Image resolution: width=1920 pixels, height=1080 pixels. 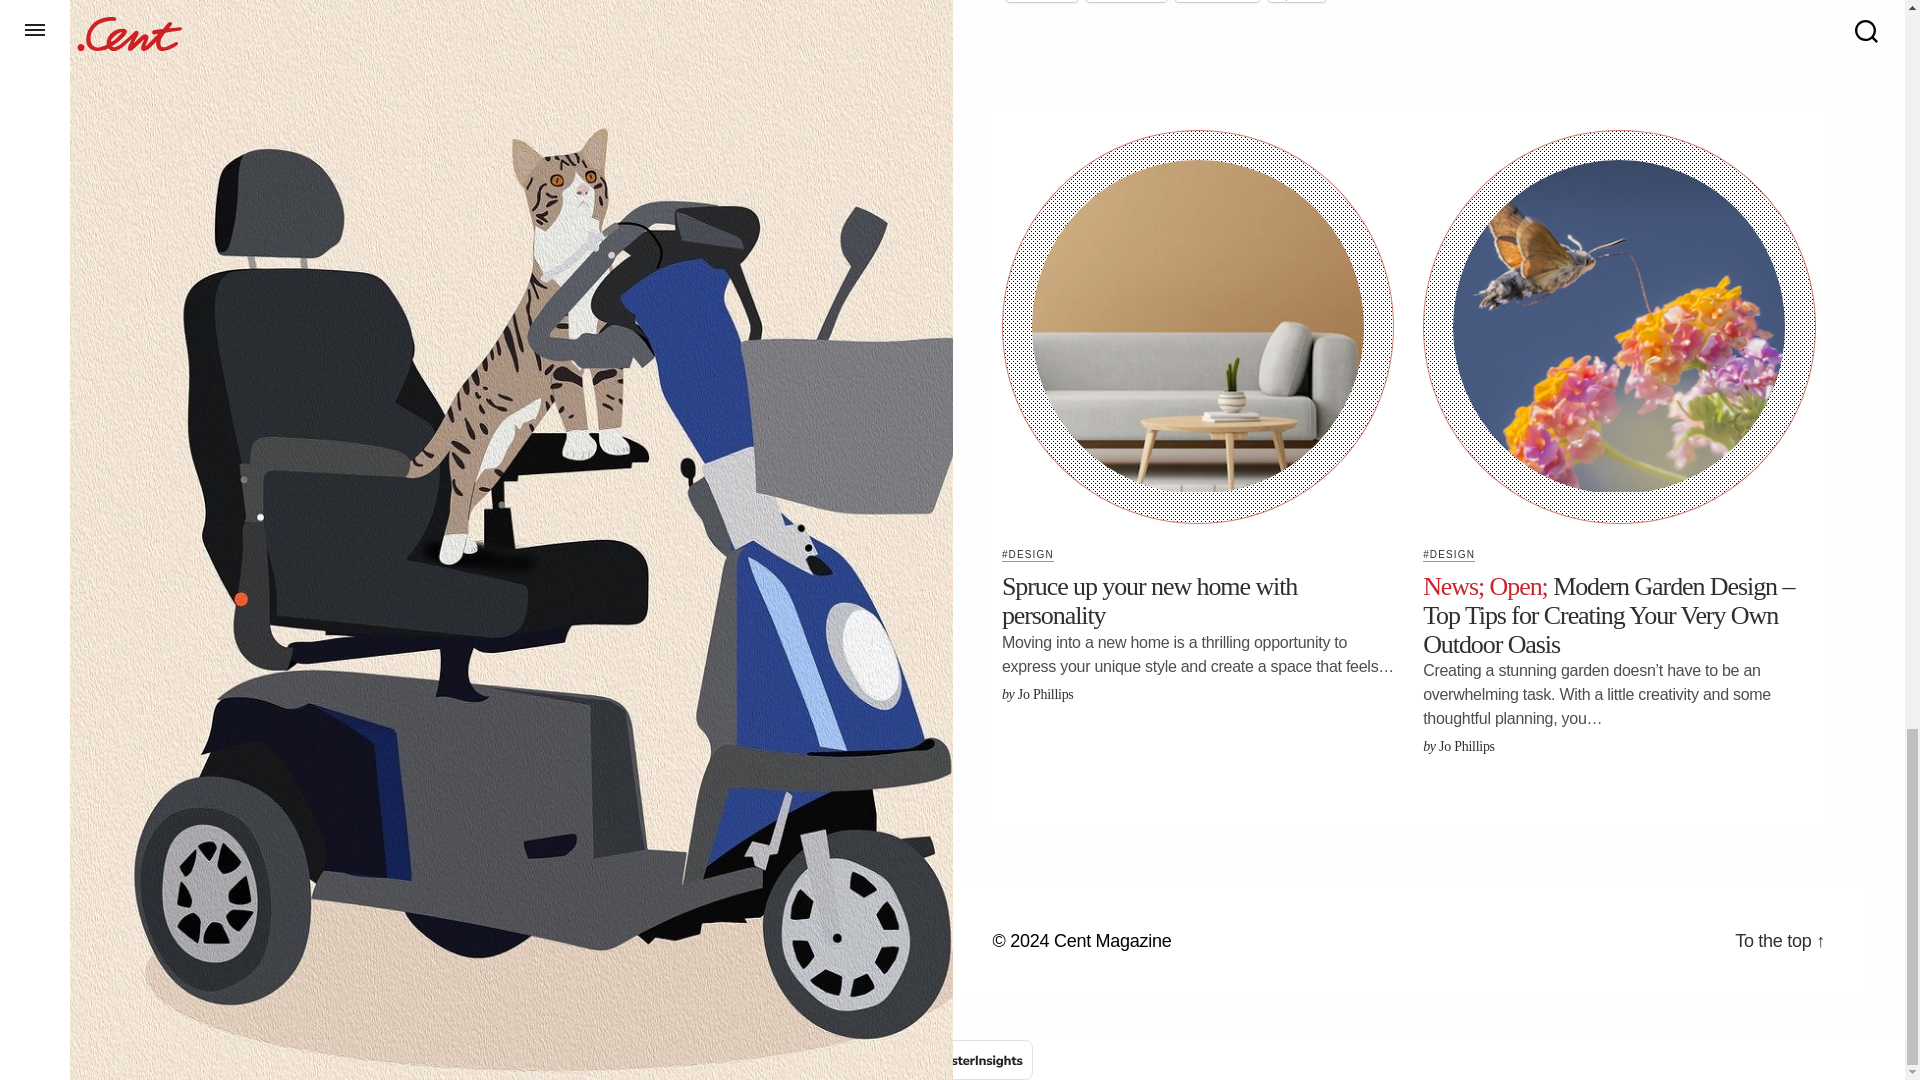 I want to click on Click to share on Instagram, so click(x=1126, y=1).